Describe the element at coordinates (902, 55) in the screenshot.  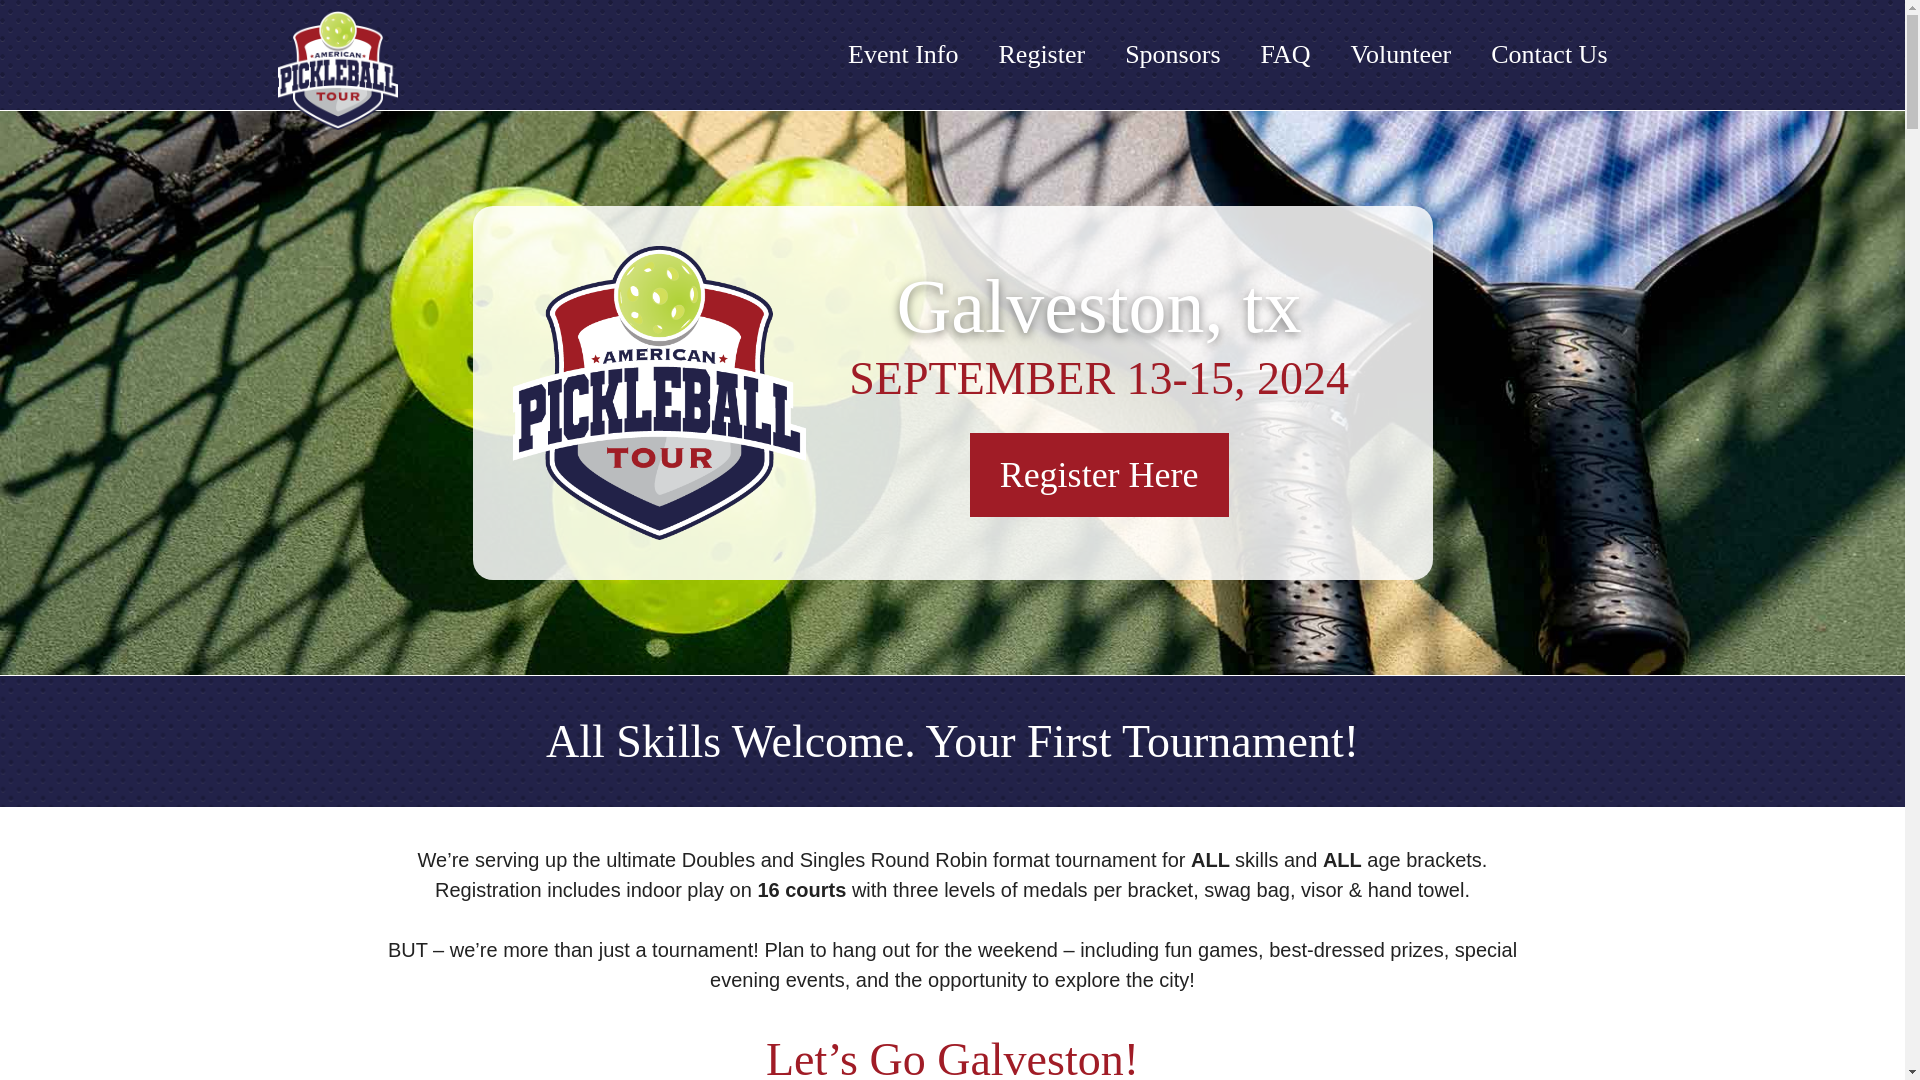
I see `Event Info` at that location.